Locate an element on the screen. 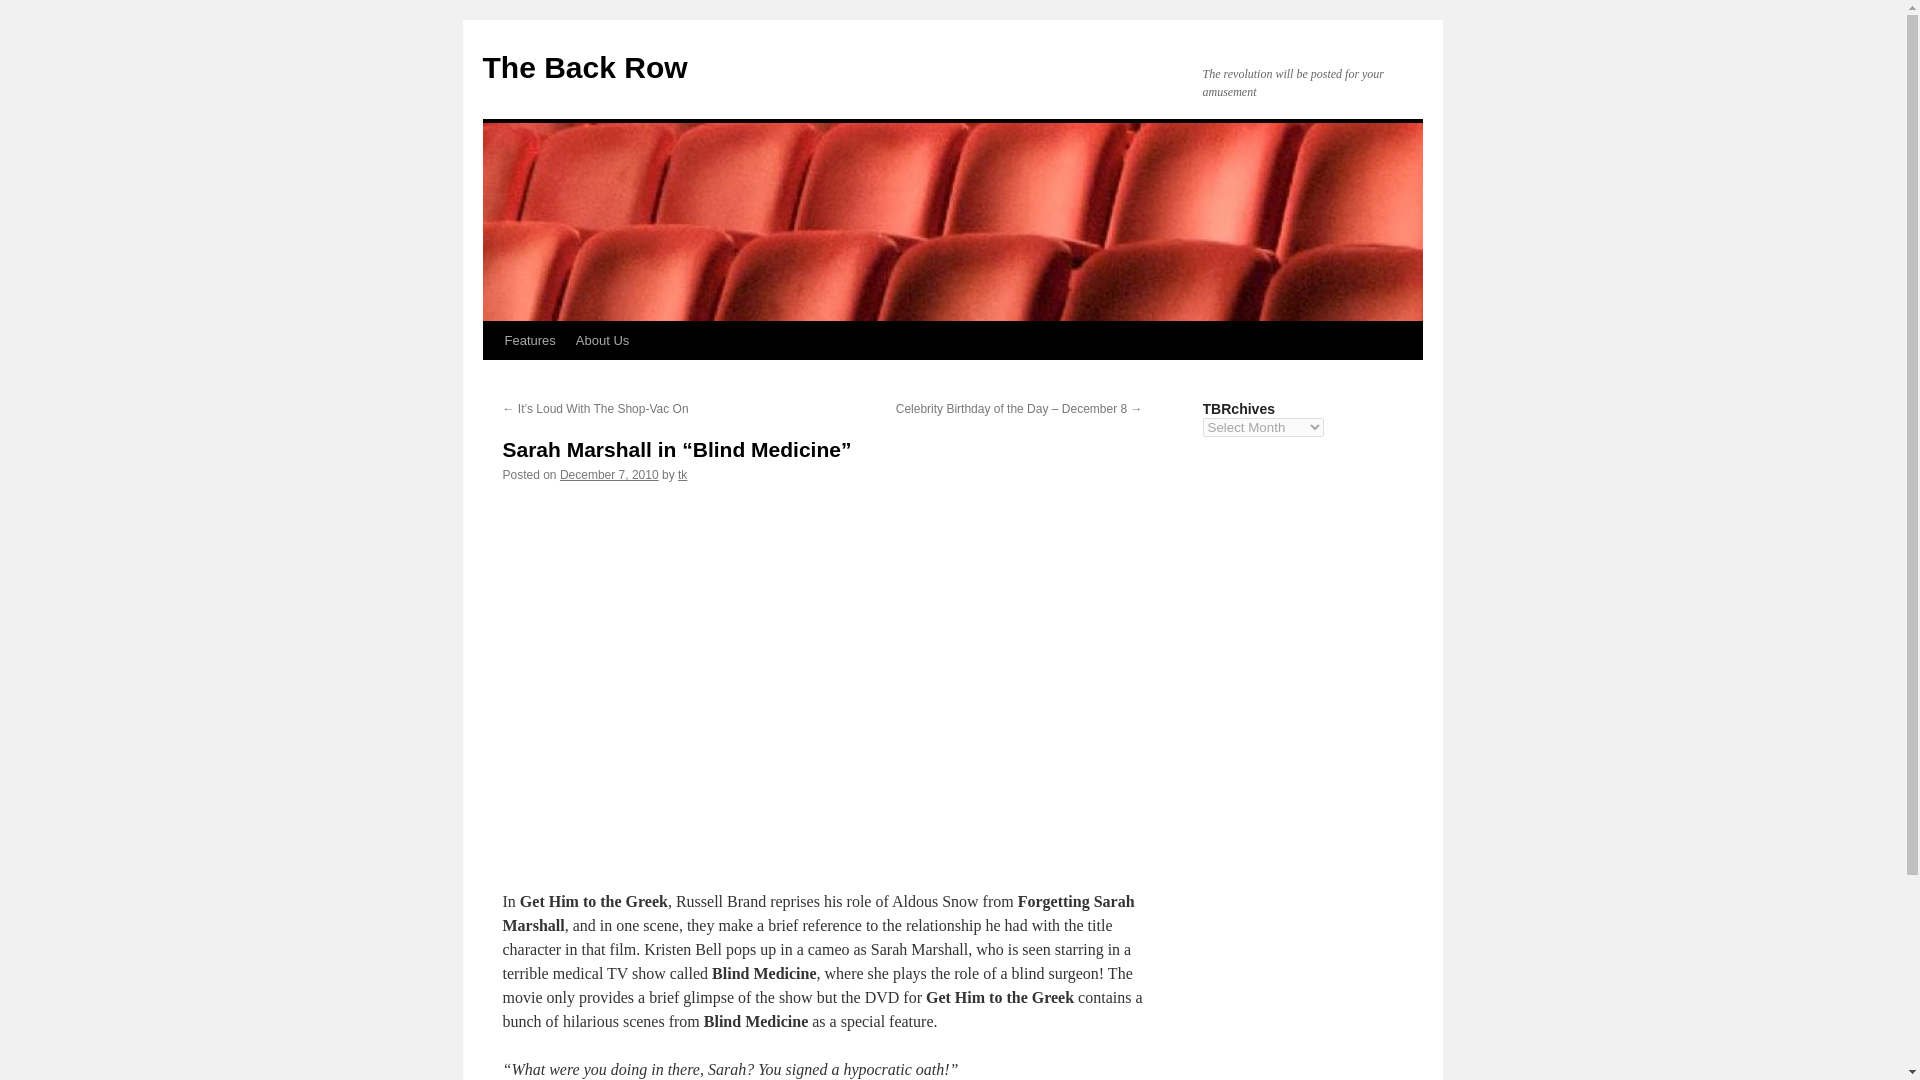 The image size is (1920, 1080). Features is located at coordinates (528, 340).